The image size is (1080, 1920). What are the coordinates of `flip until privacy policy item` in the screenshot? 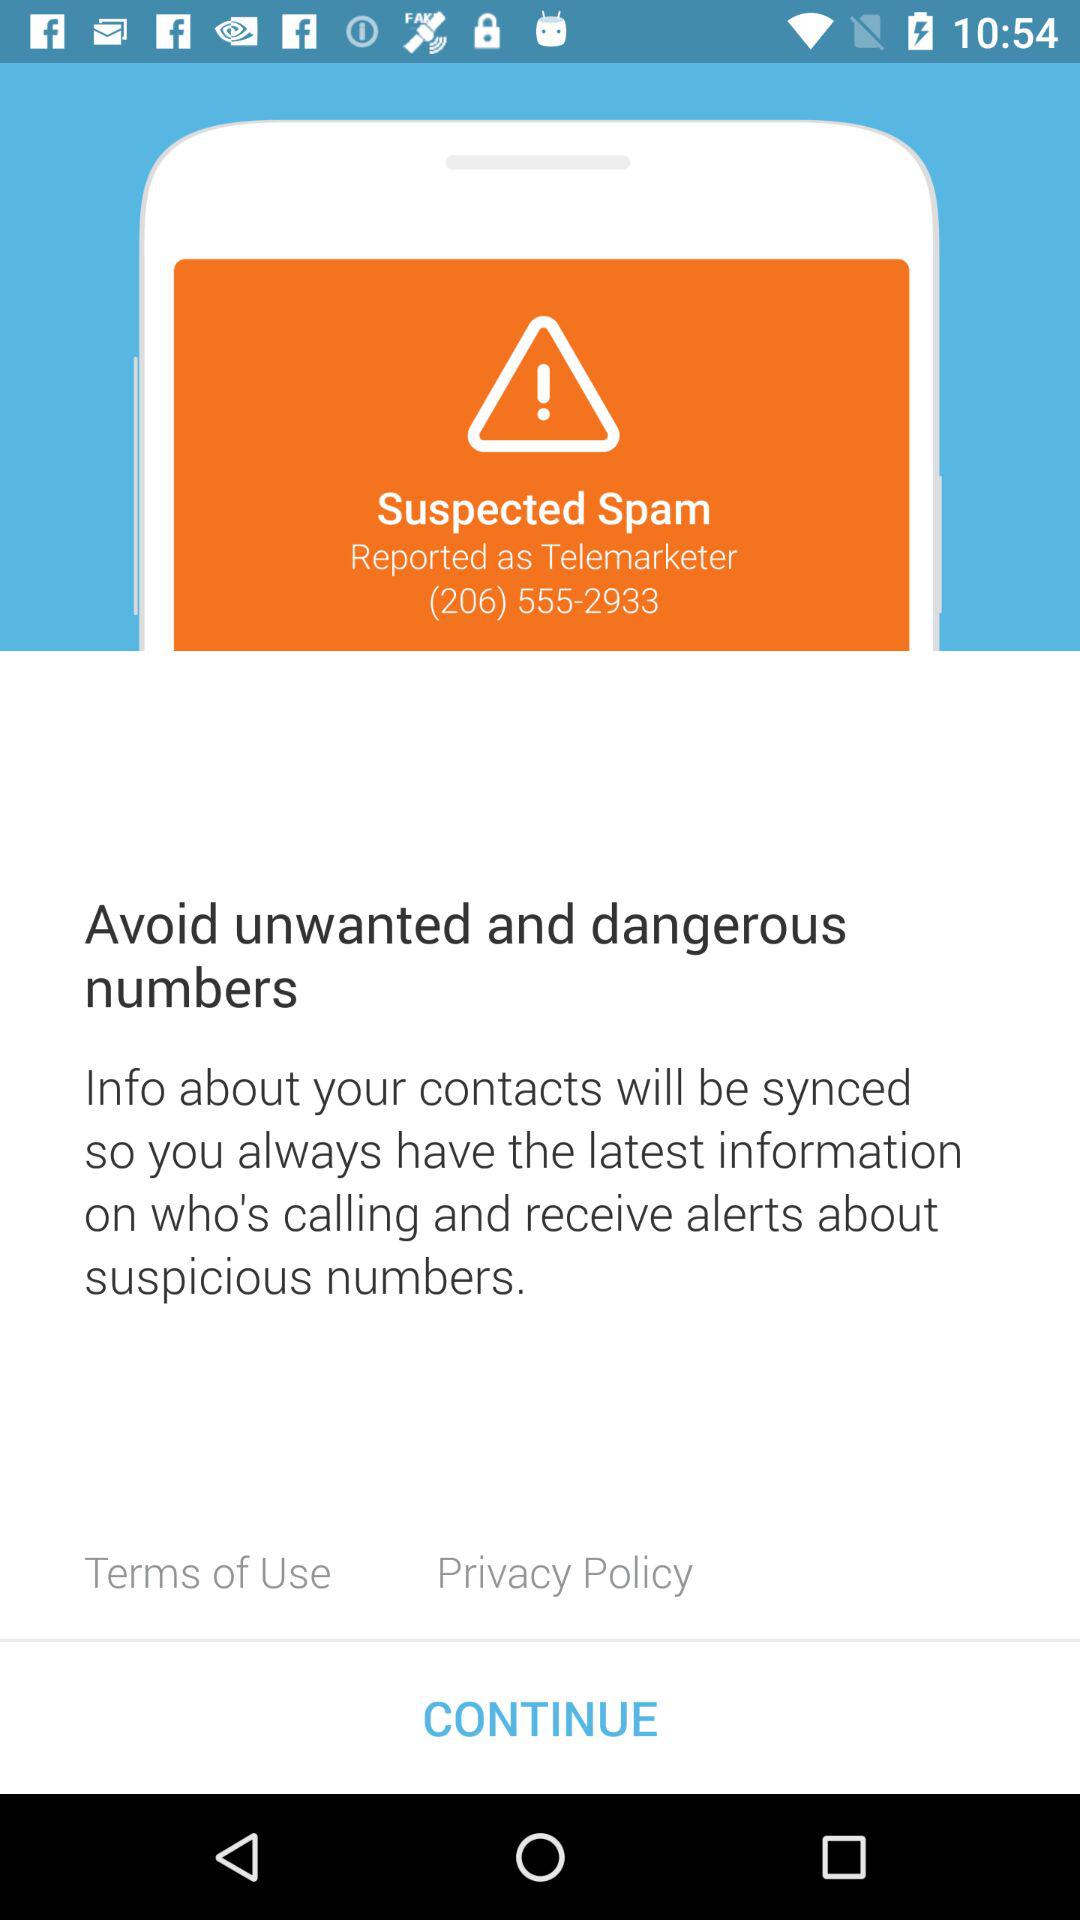 It's located at (564, 1571).